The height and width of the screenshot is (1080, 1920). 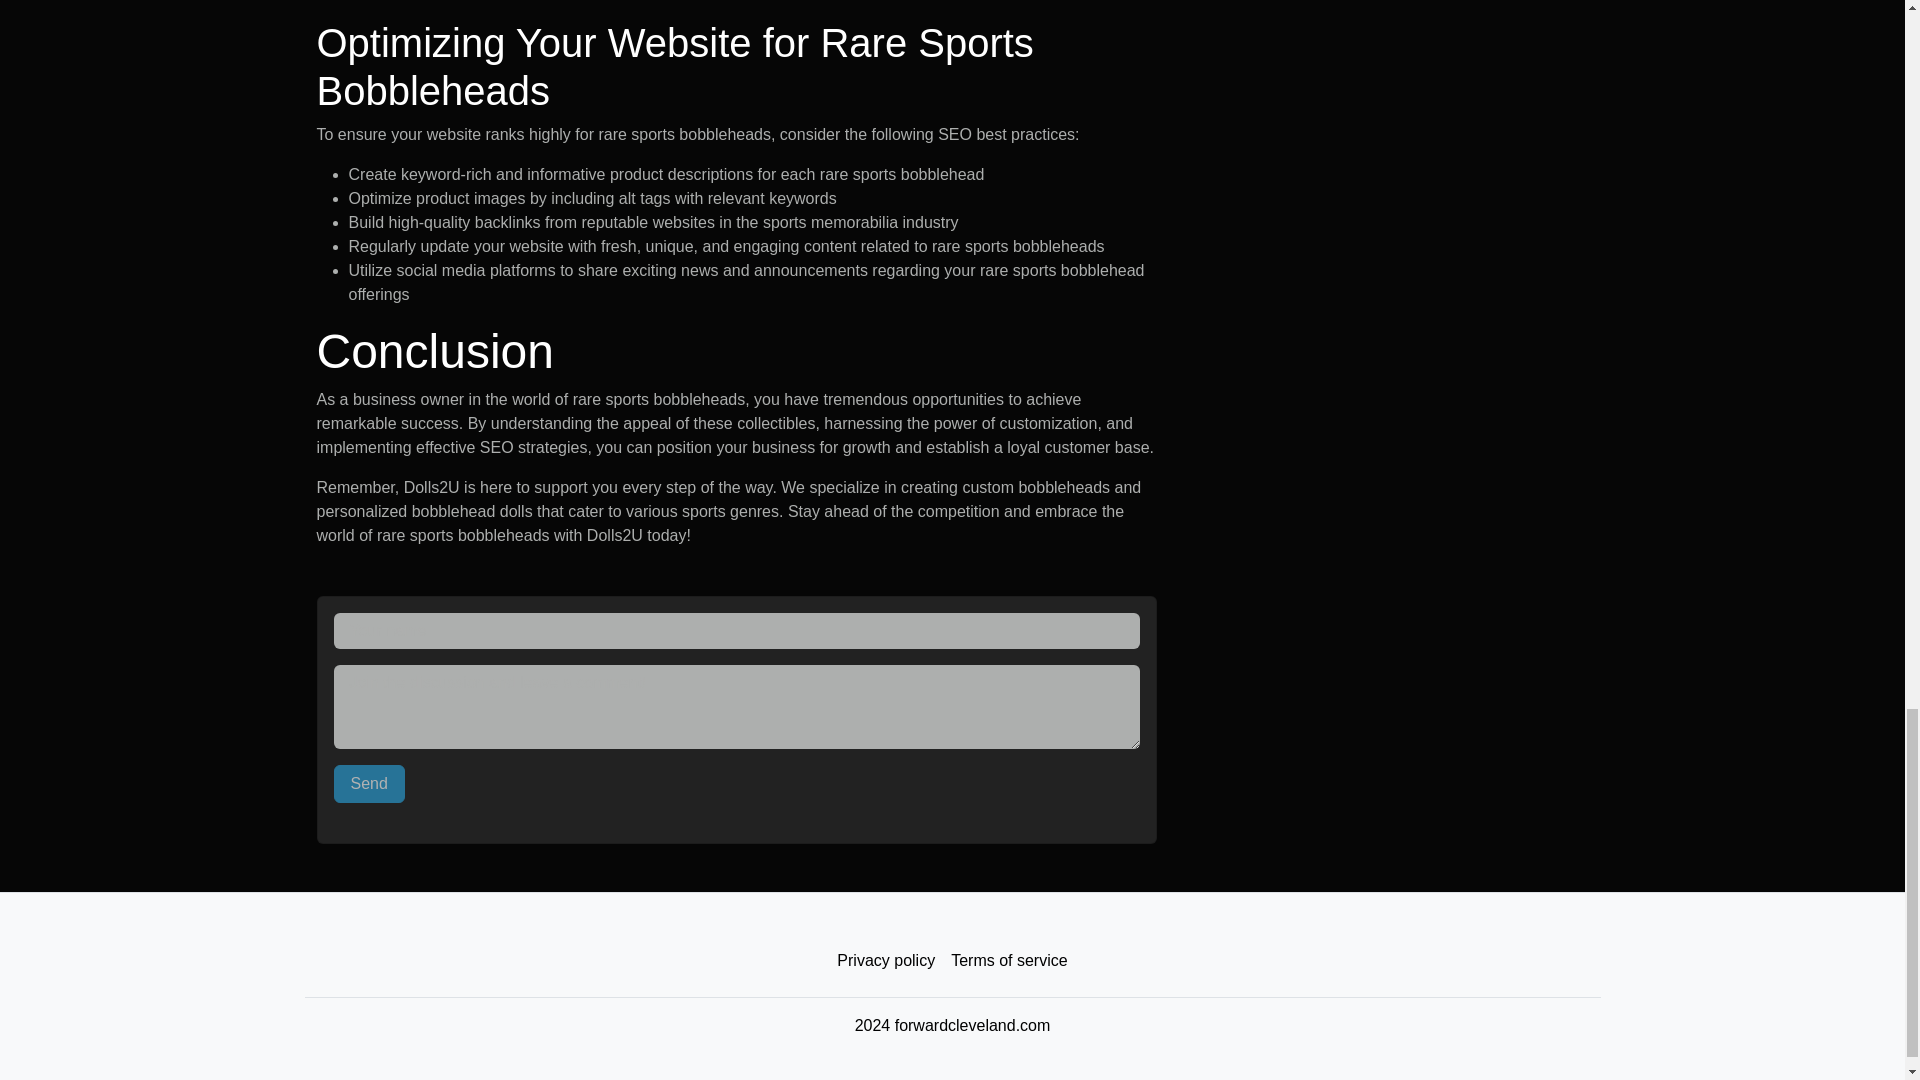 What do you see at coordinates (370, 784) in the screenshot?
I see `Send` at bounding box center [370, 784].